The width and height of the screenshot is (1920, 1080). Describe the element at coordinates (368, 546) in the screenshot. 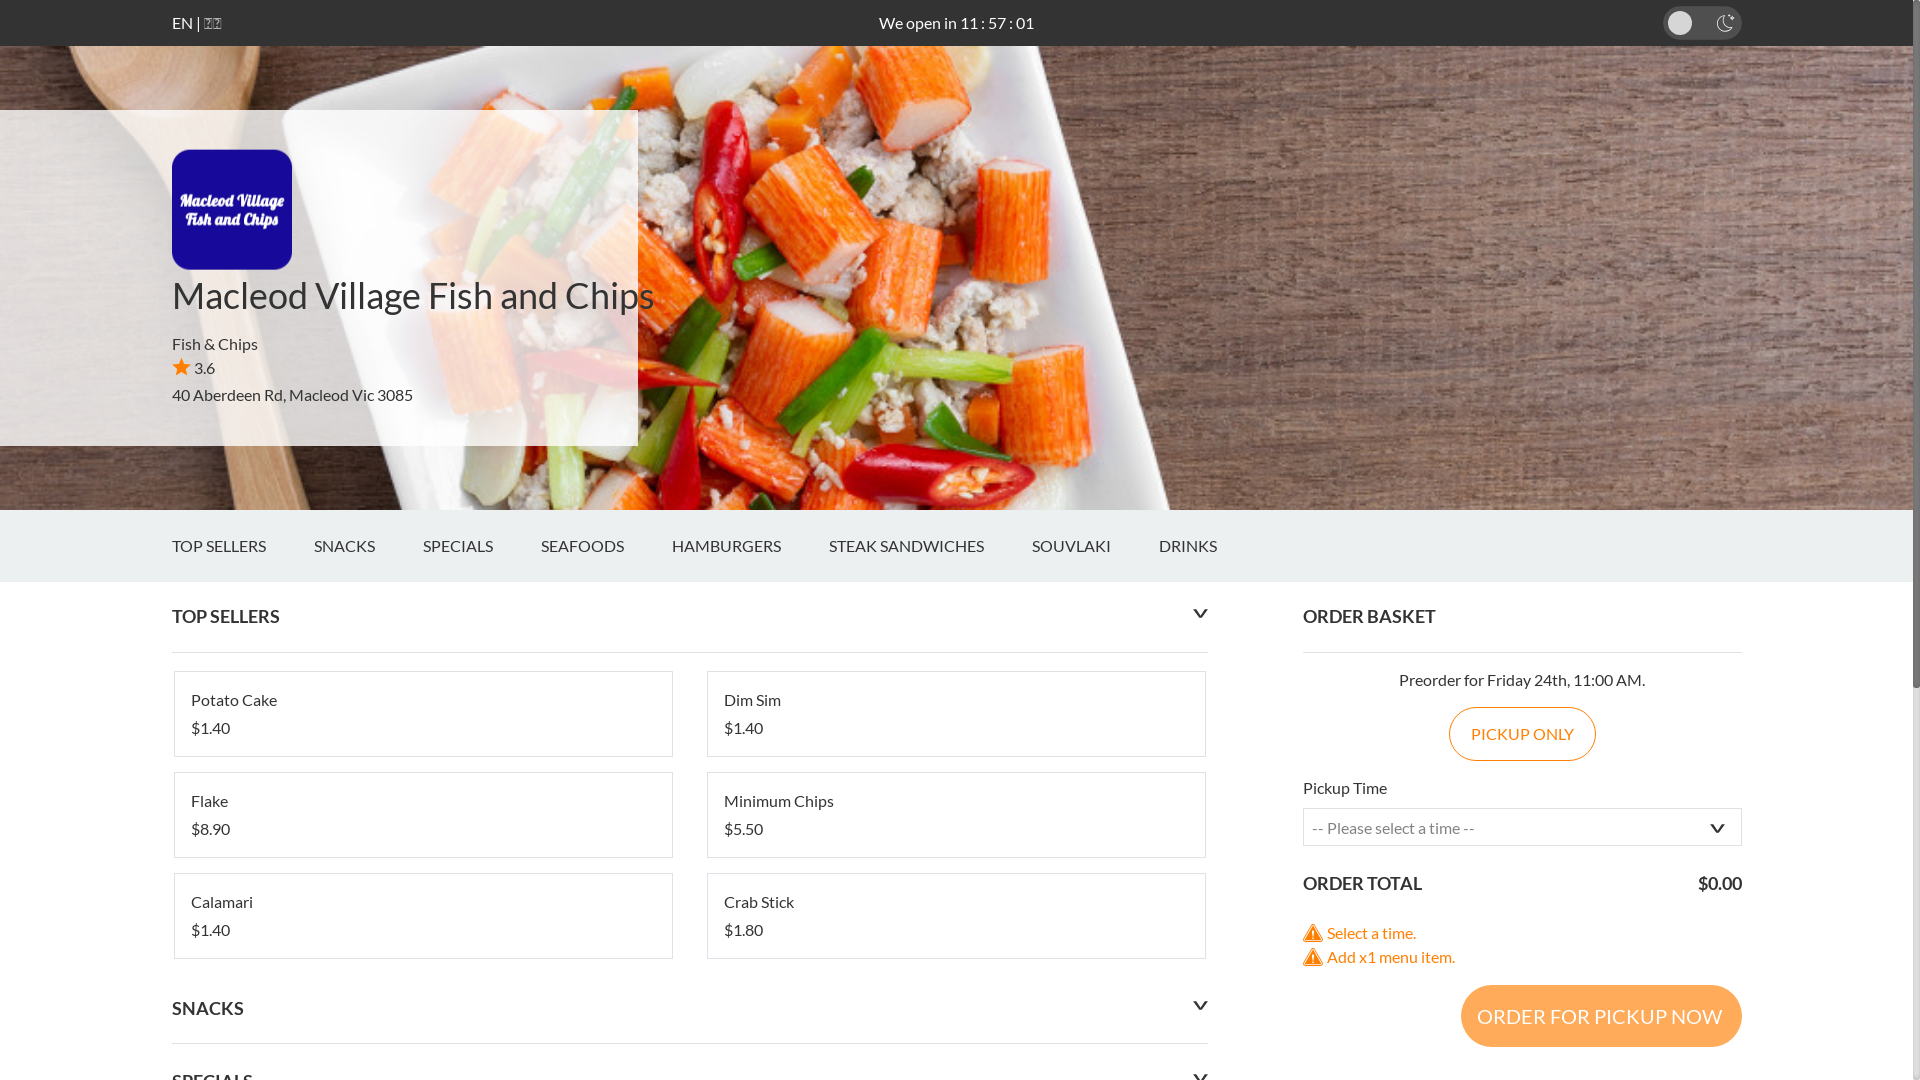

I see `SNACKS` at that location.